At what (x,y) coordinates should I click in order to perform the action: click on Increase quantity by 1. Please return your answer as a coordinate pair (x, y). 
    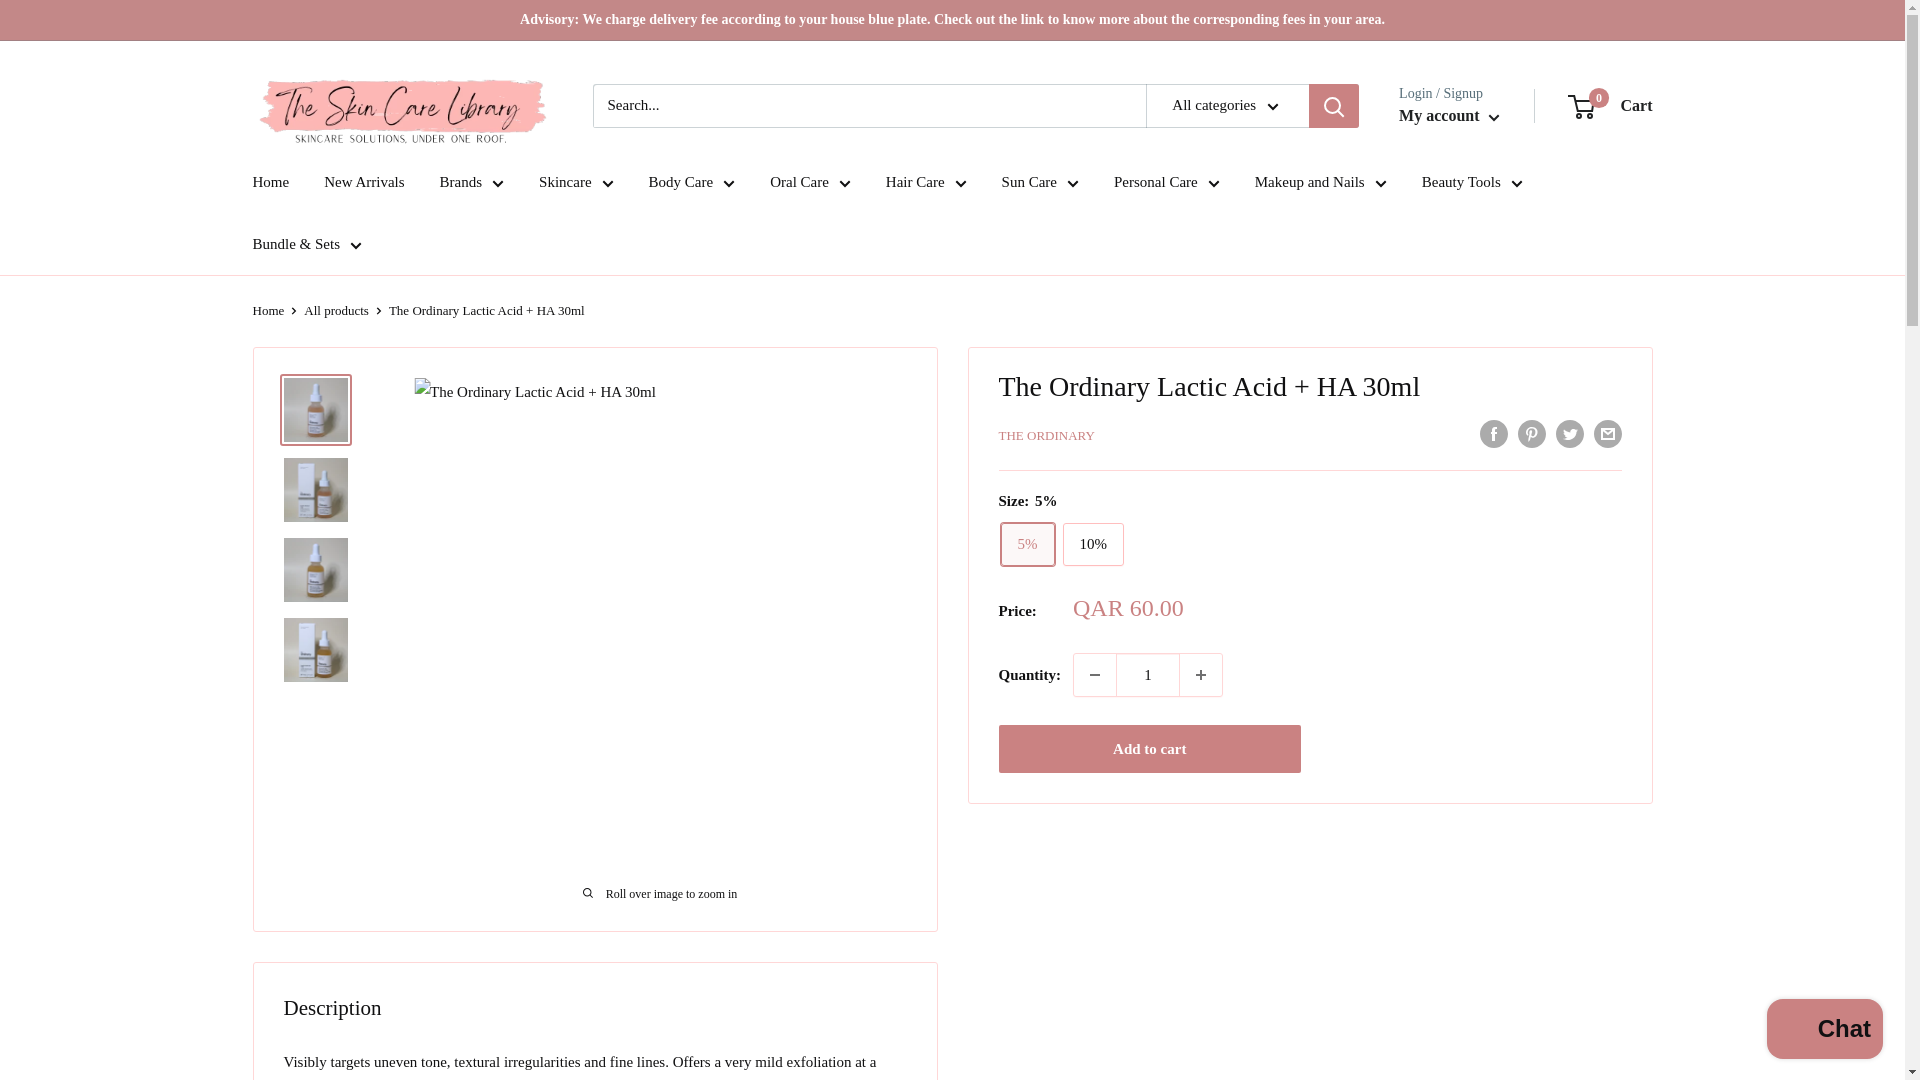
    Looking at the image, I should click on (1200, 674).